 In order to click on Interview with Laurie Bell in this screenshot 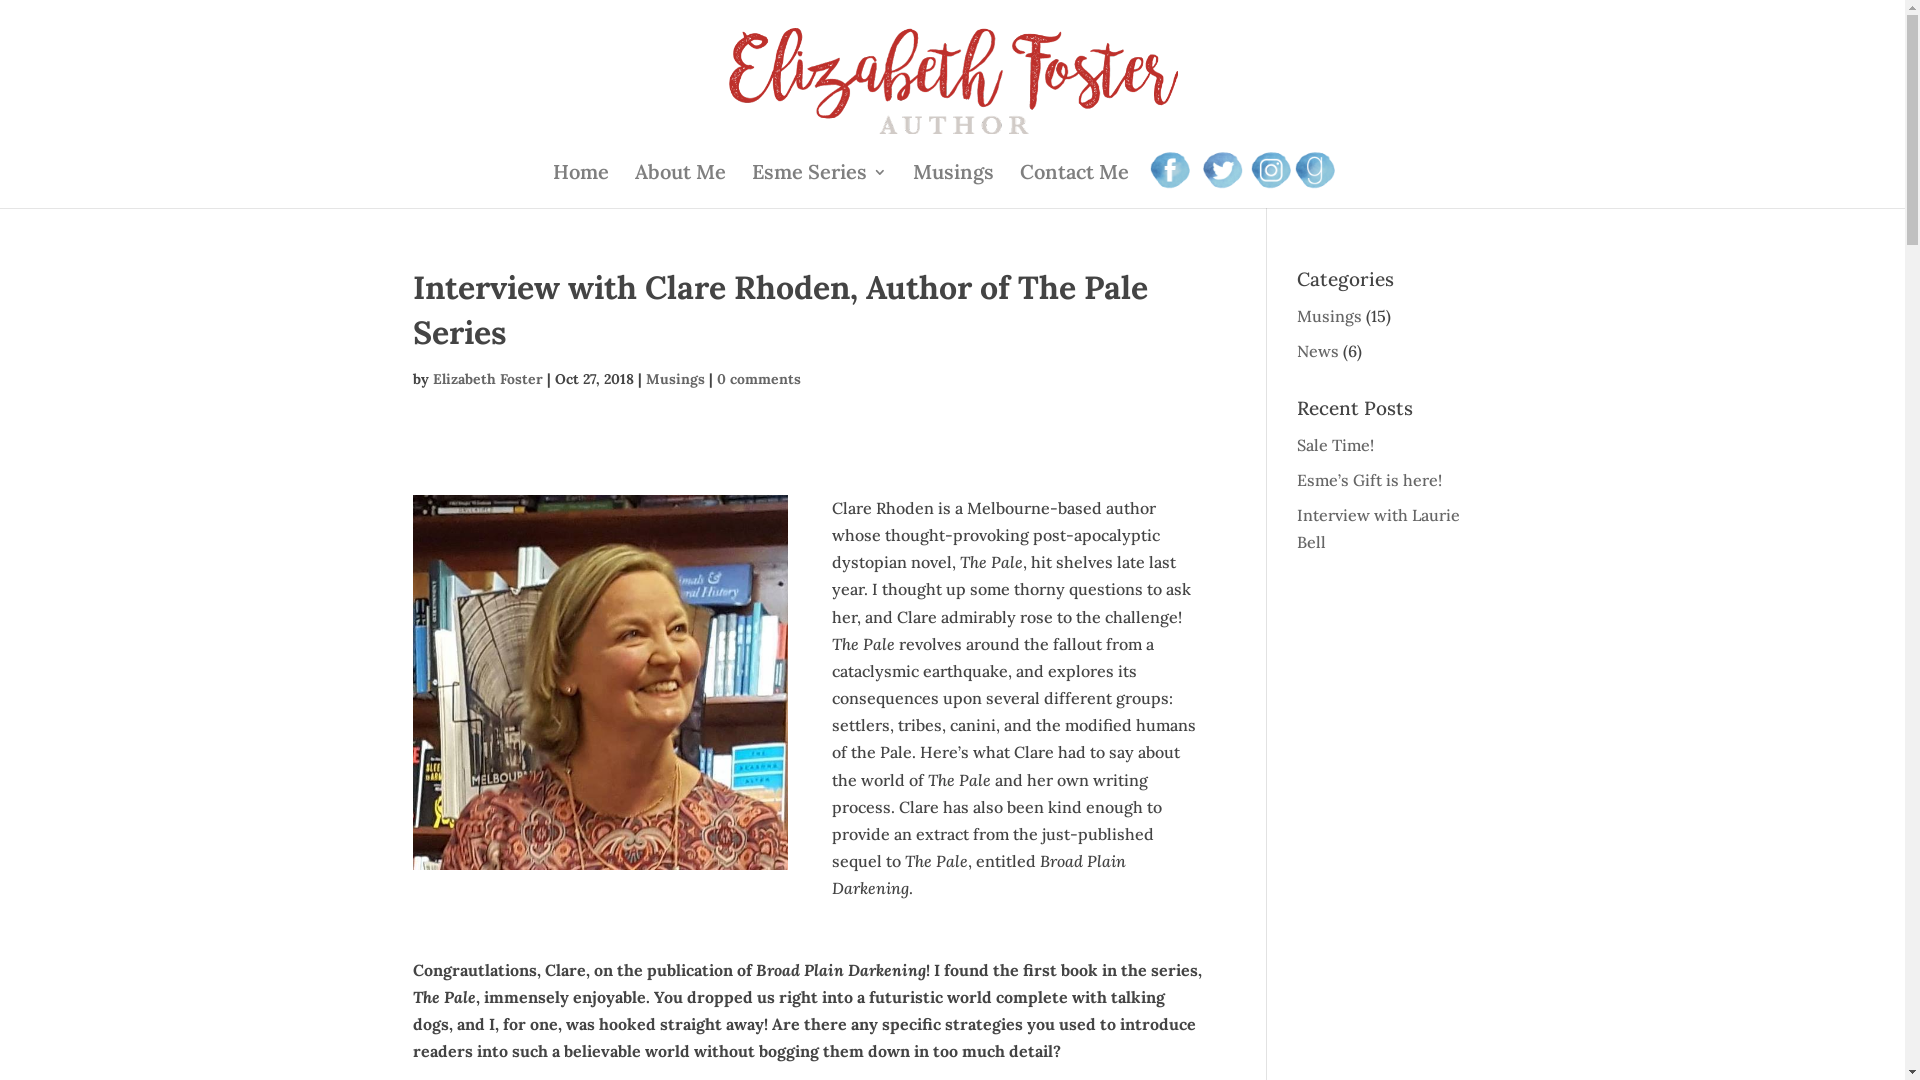, I will do `click(1378, 528)`.